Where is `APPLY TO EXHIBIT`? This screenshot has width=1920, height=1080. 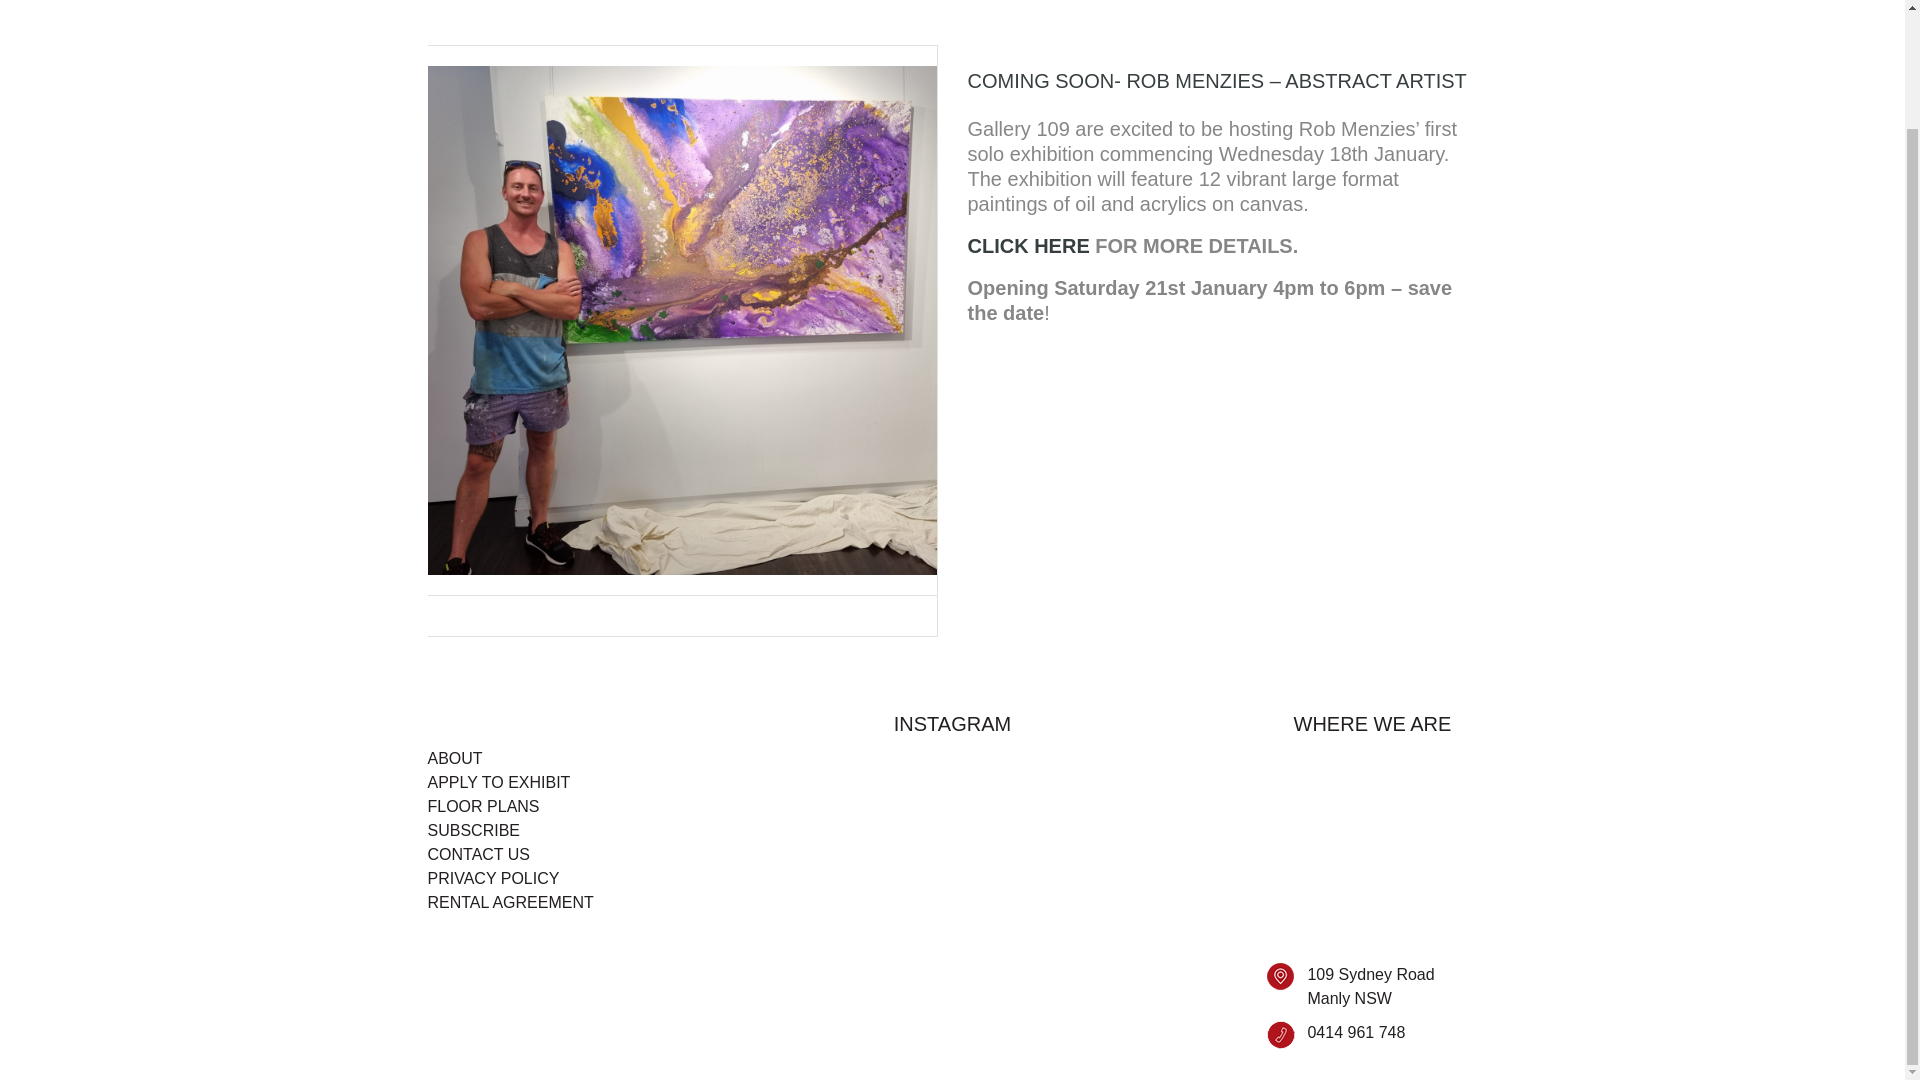
APPLY TO EXHIBIT is located at coordinates (499, 782).